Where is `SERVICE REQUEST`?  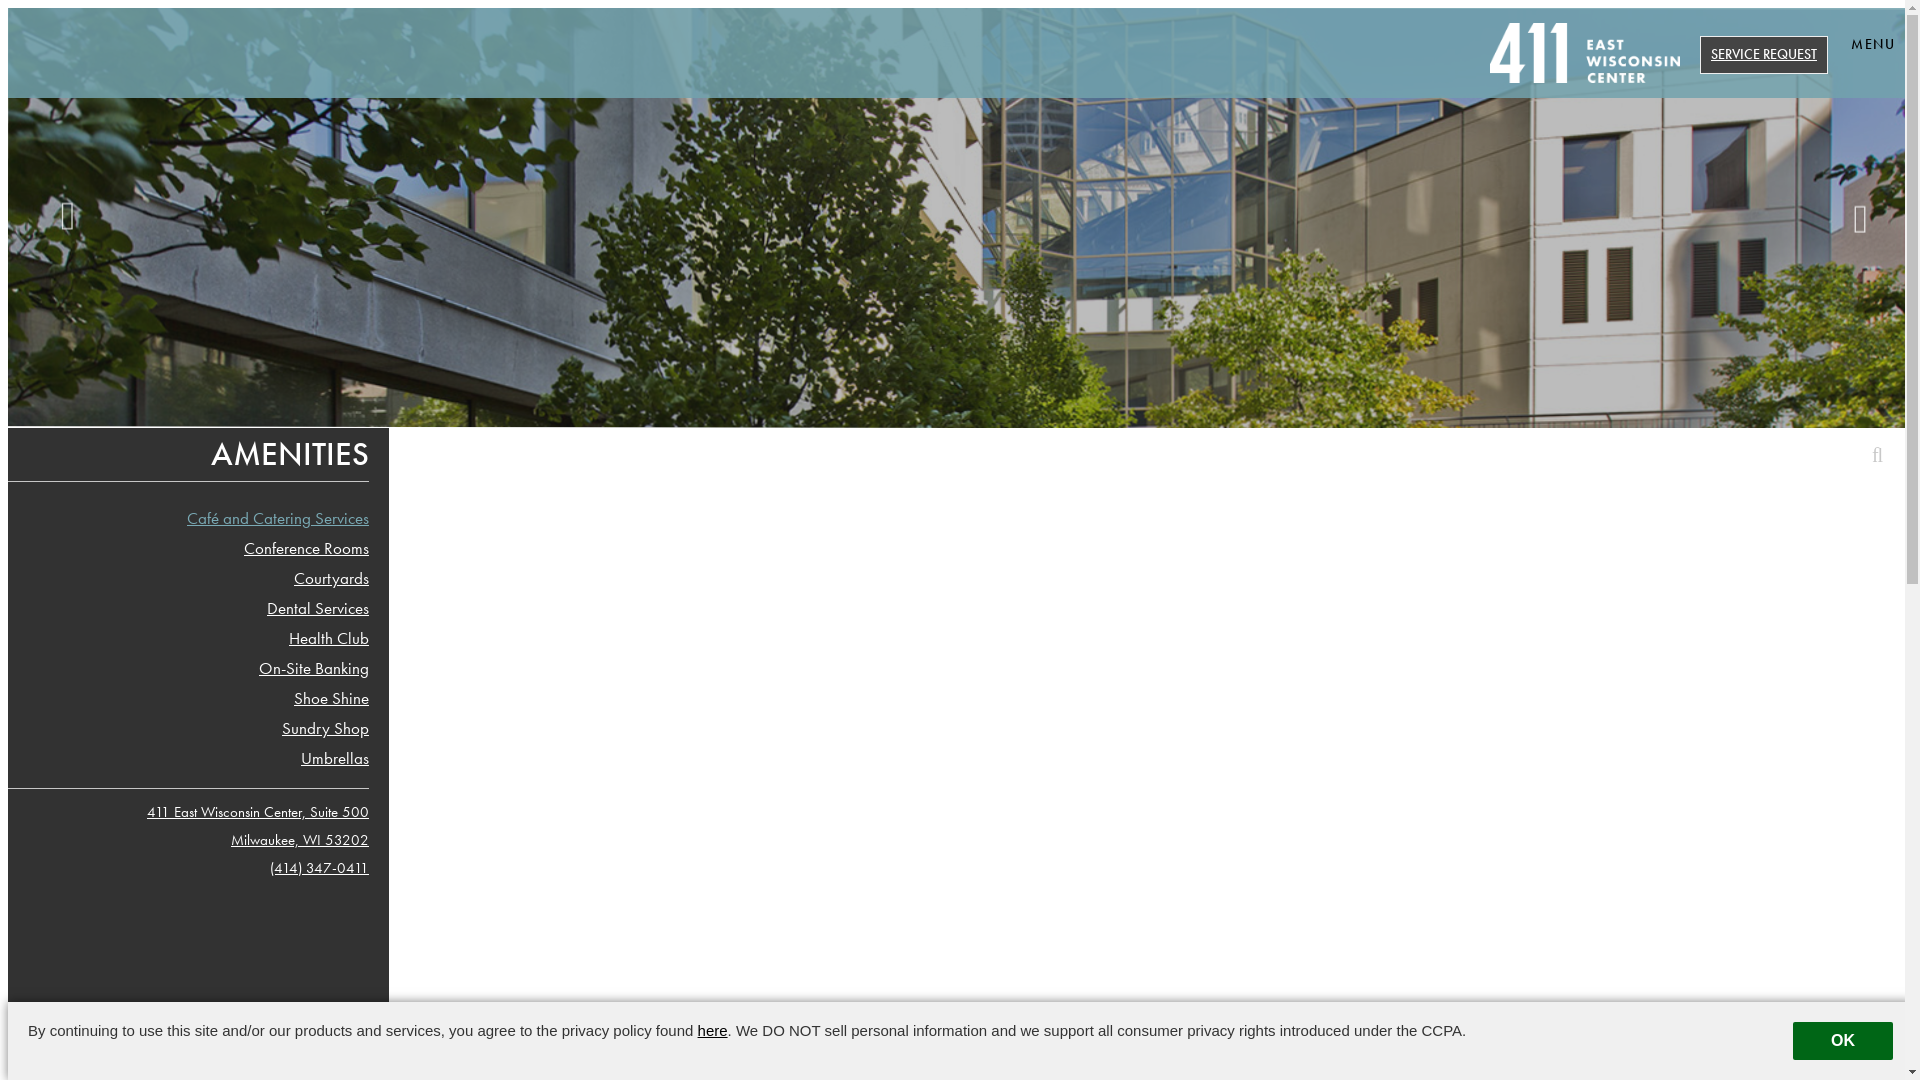
SERVICE REQUEST is located at coordinates (1764, 55).